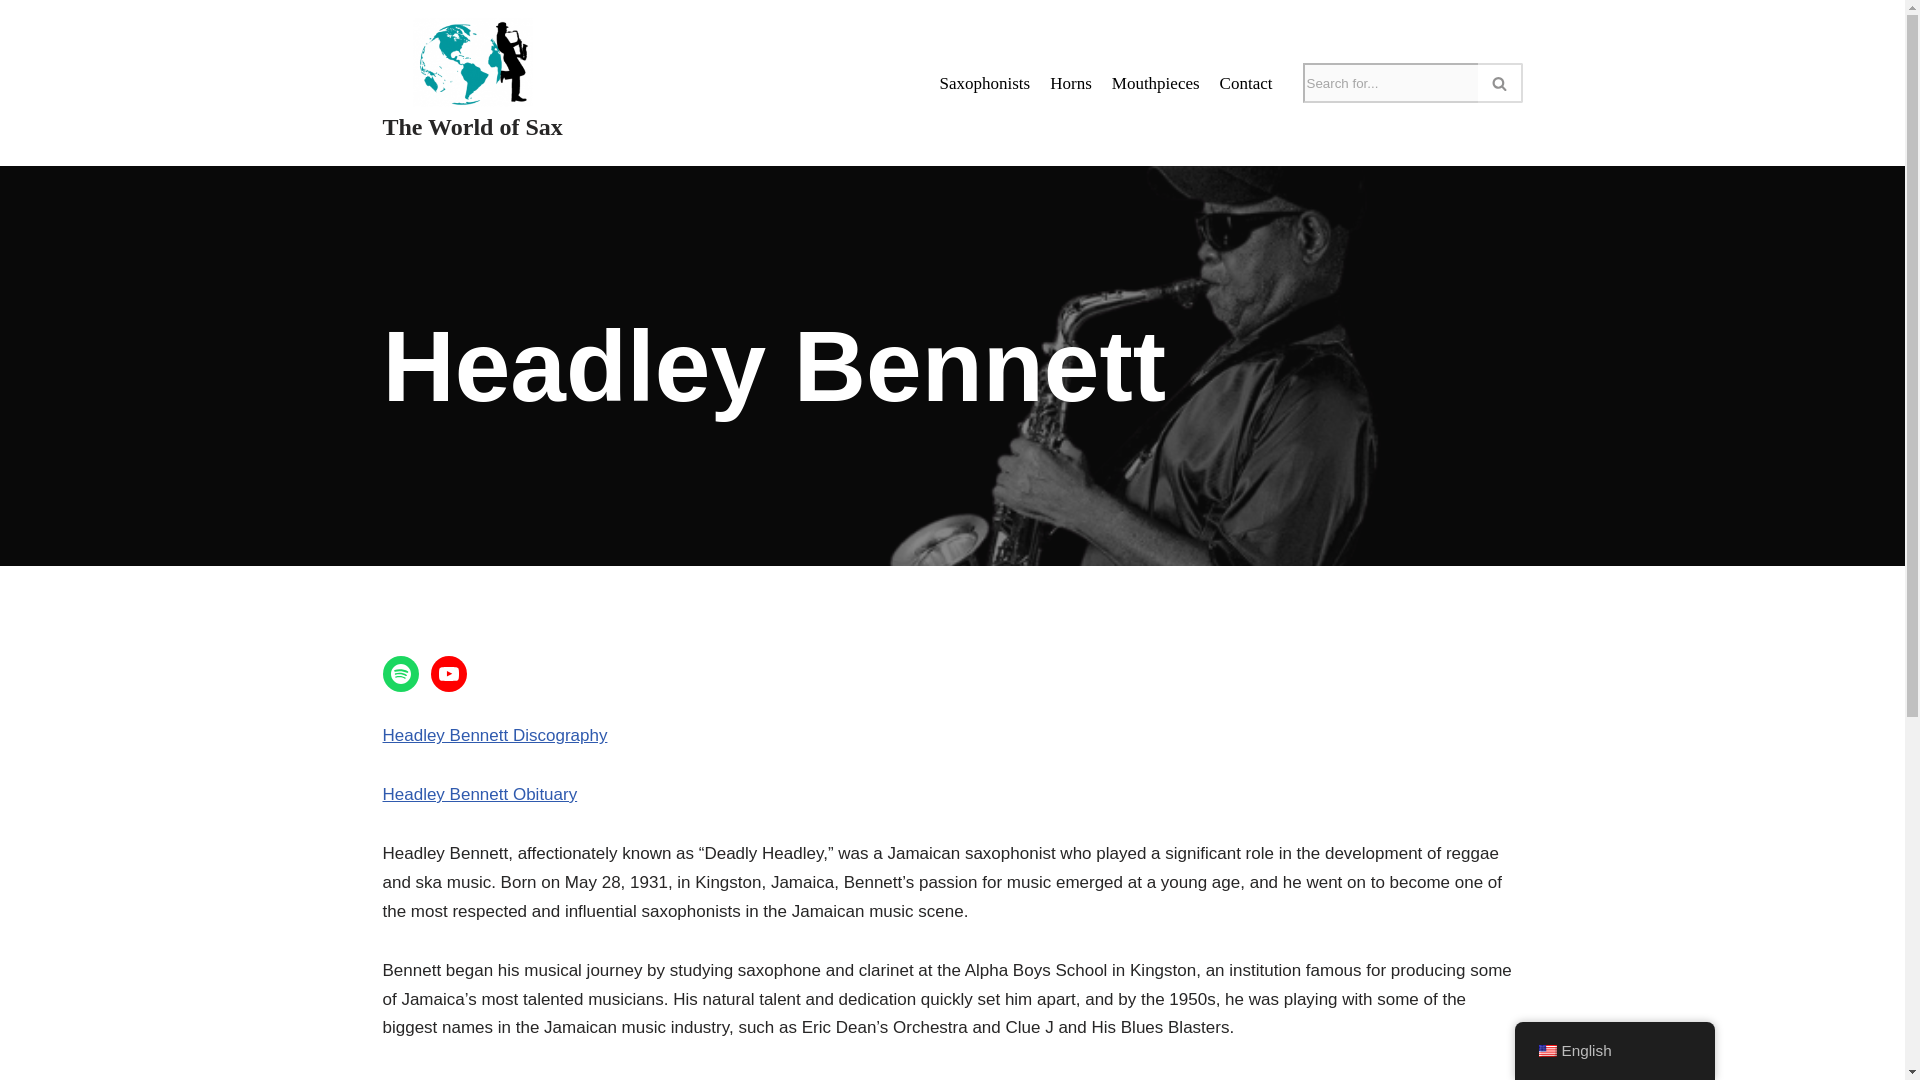  What do you see at coordinates (1614, 1050) in the screenshot?
I see `English` at bounding box center [1614, 1050].